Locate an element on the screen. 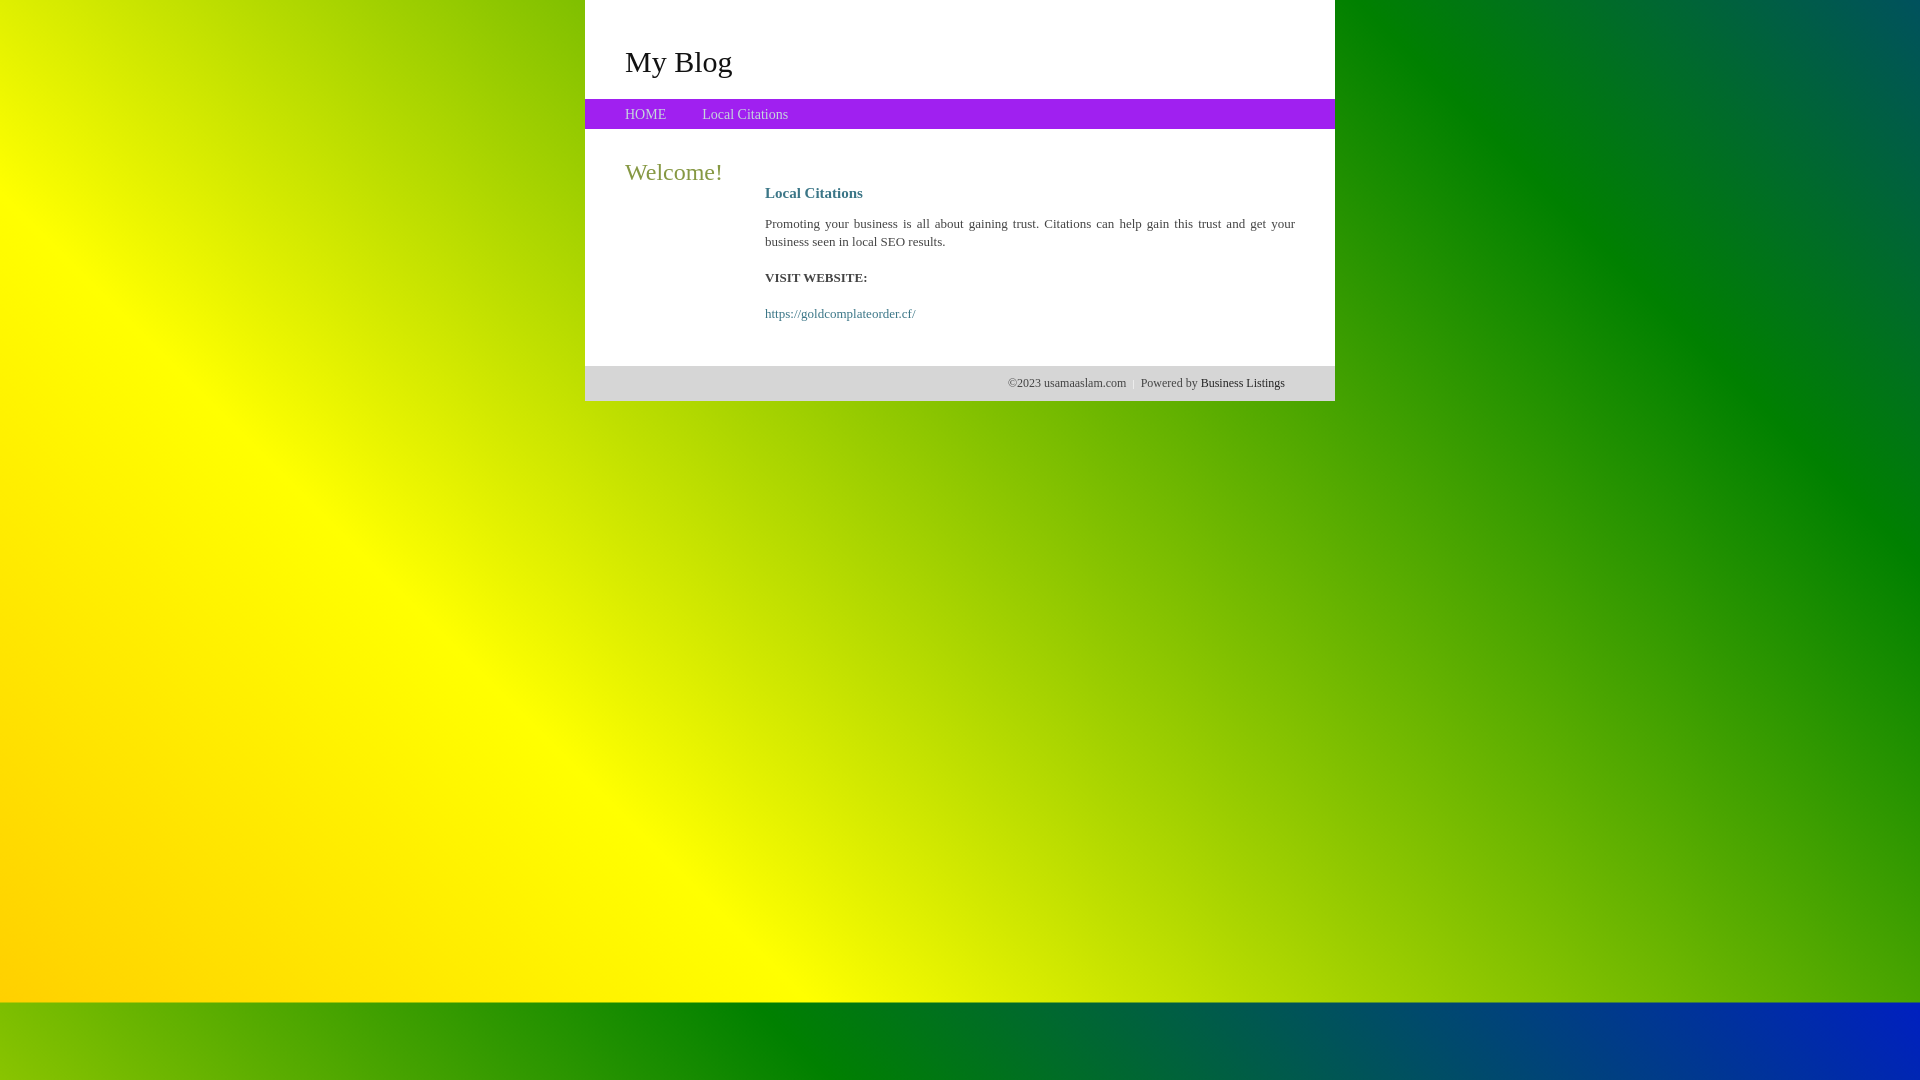 The height and width of the screenshot is (1080, 1920). https://goldcomplateorder.cf/ is located at coordinates (840, 314).